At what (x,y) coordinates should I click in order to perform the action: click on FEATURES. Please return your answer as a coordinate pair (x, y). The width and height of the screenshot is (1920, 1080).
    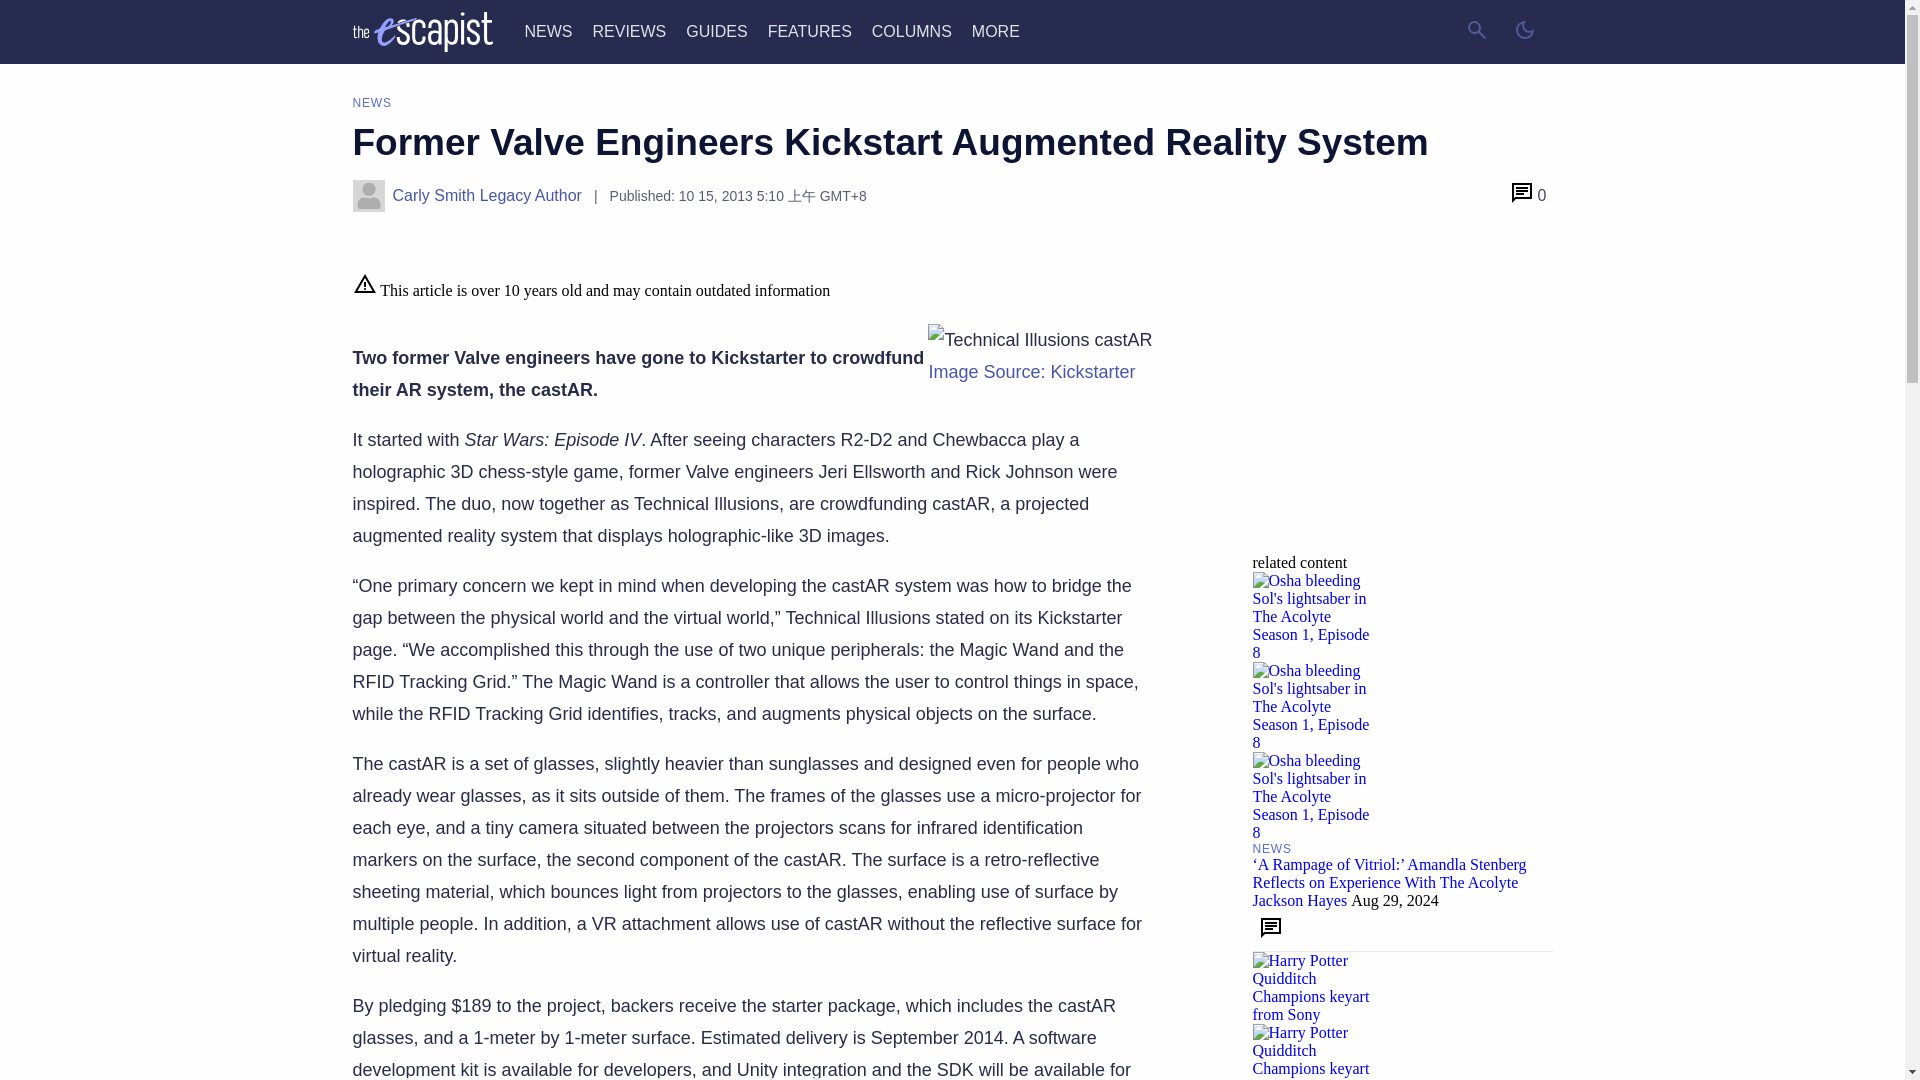
    Looking at the image, I should click on (810, 30).